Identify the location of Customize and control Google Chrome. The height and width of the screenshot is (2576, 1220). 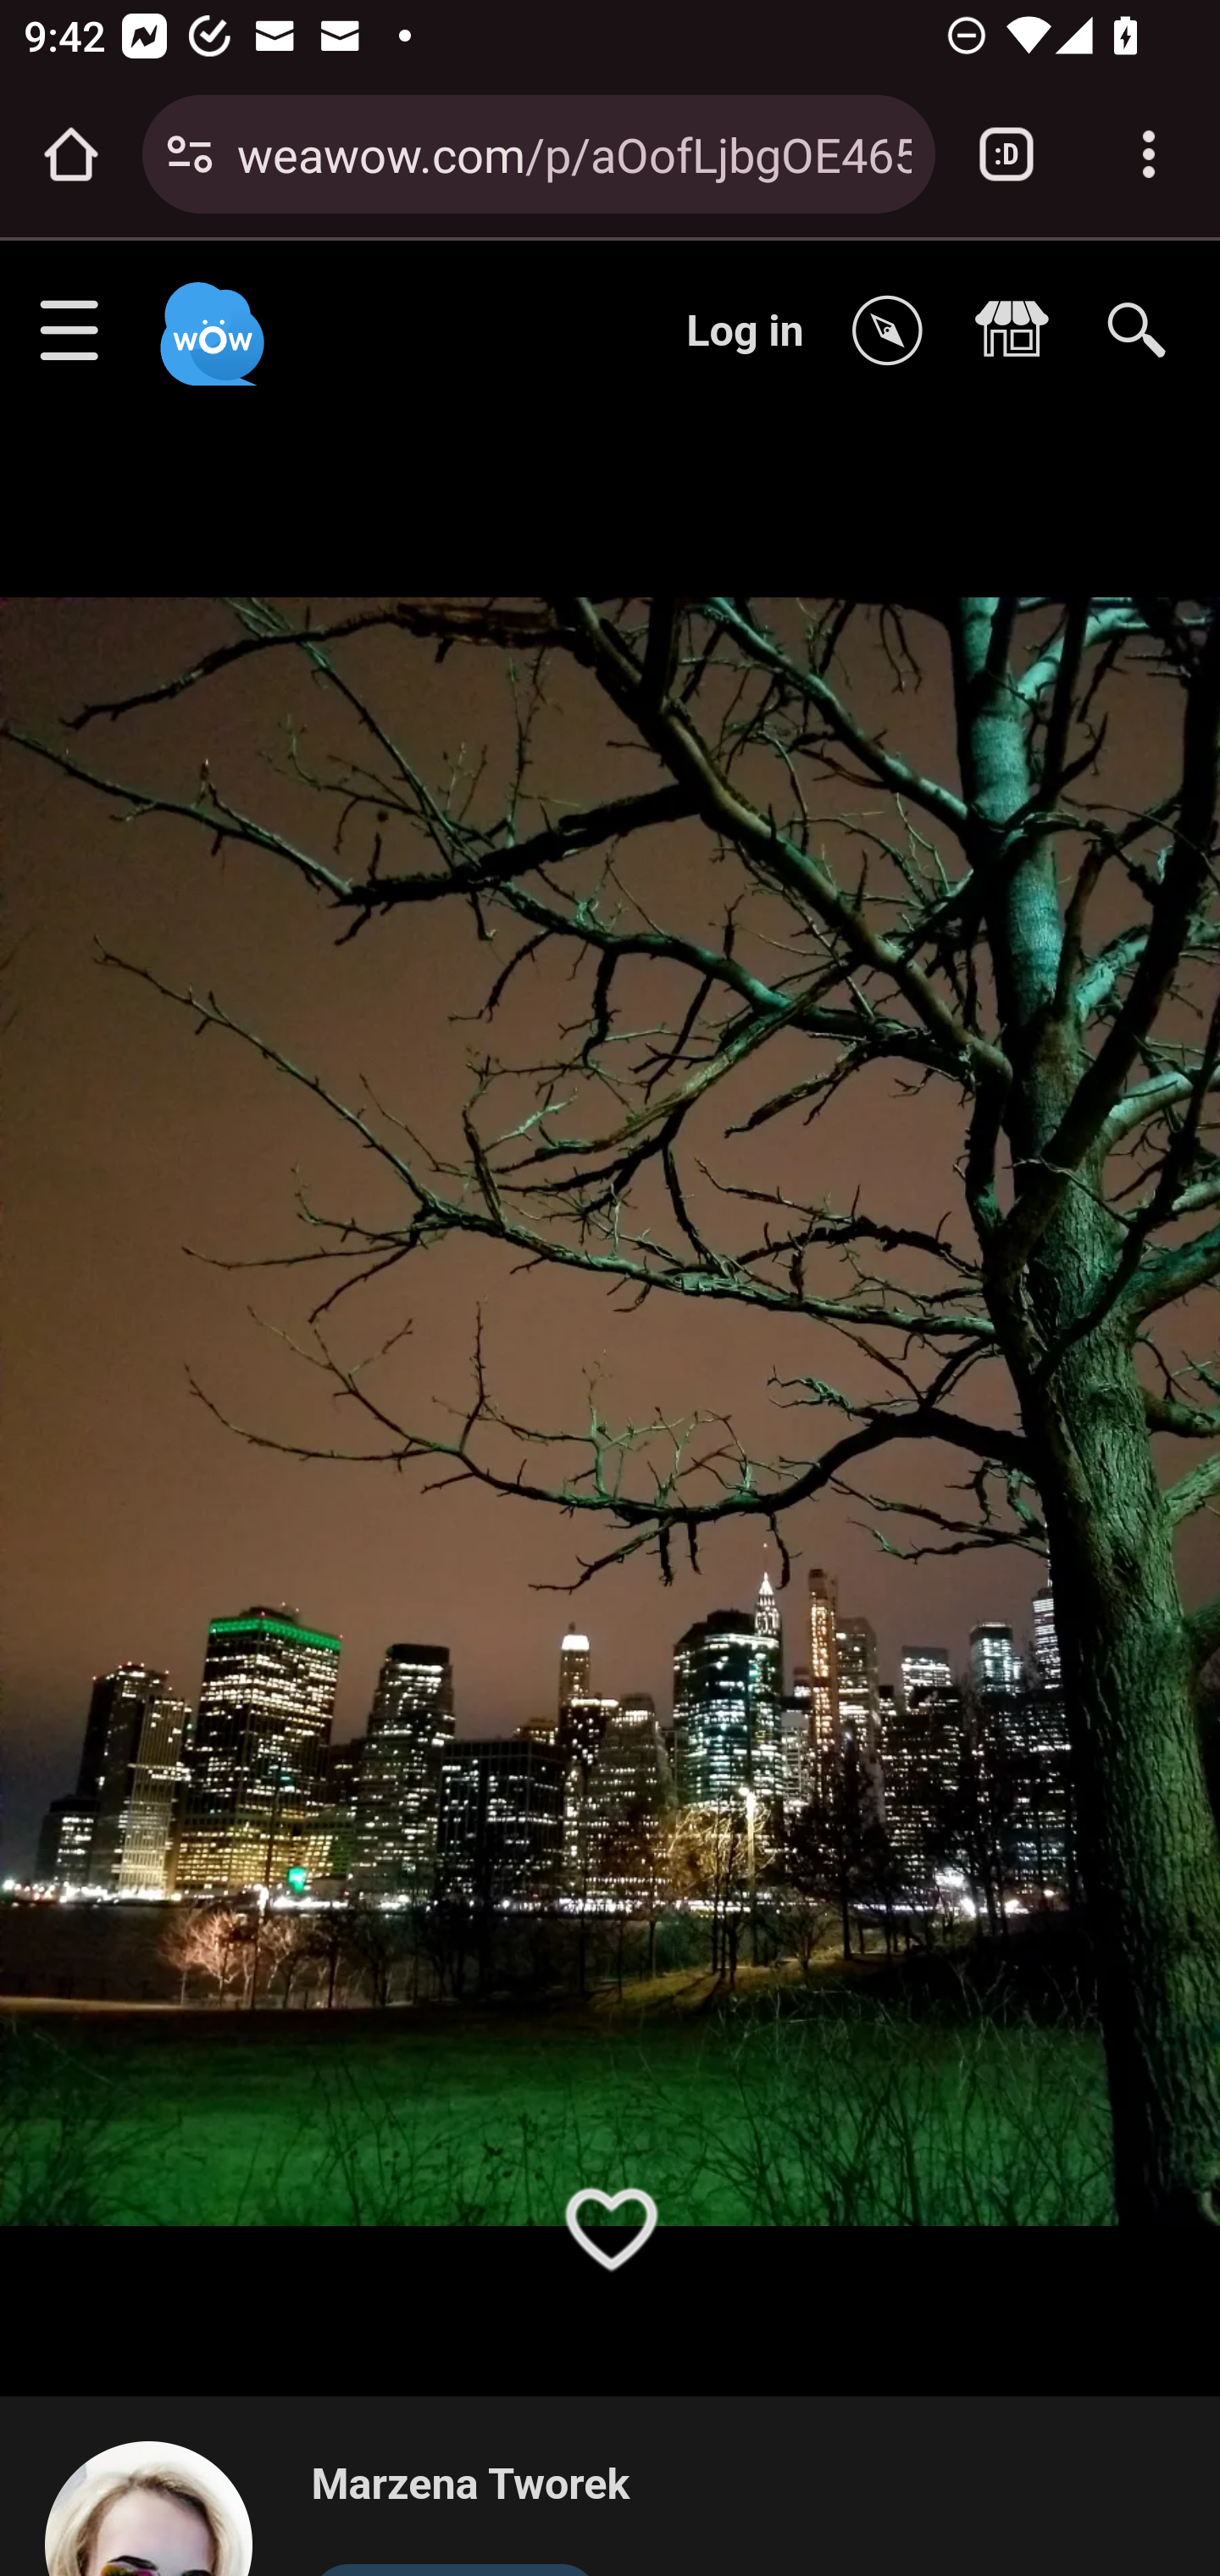
(1149, 154).